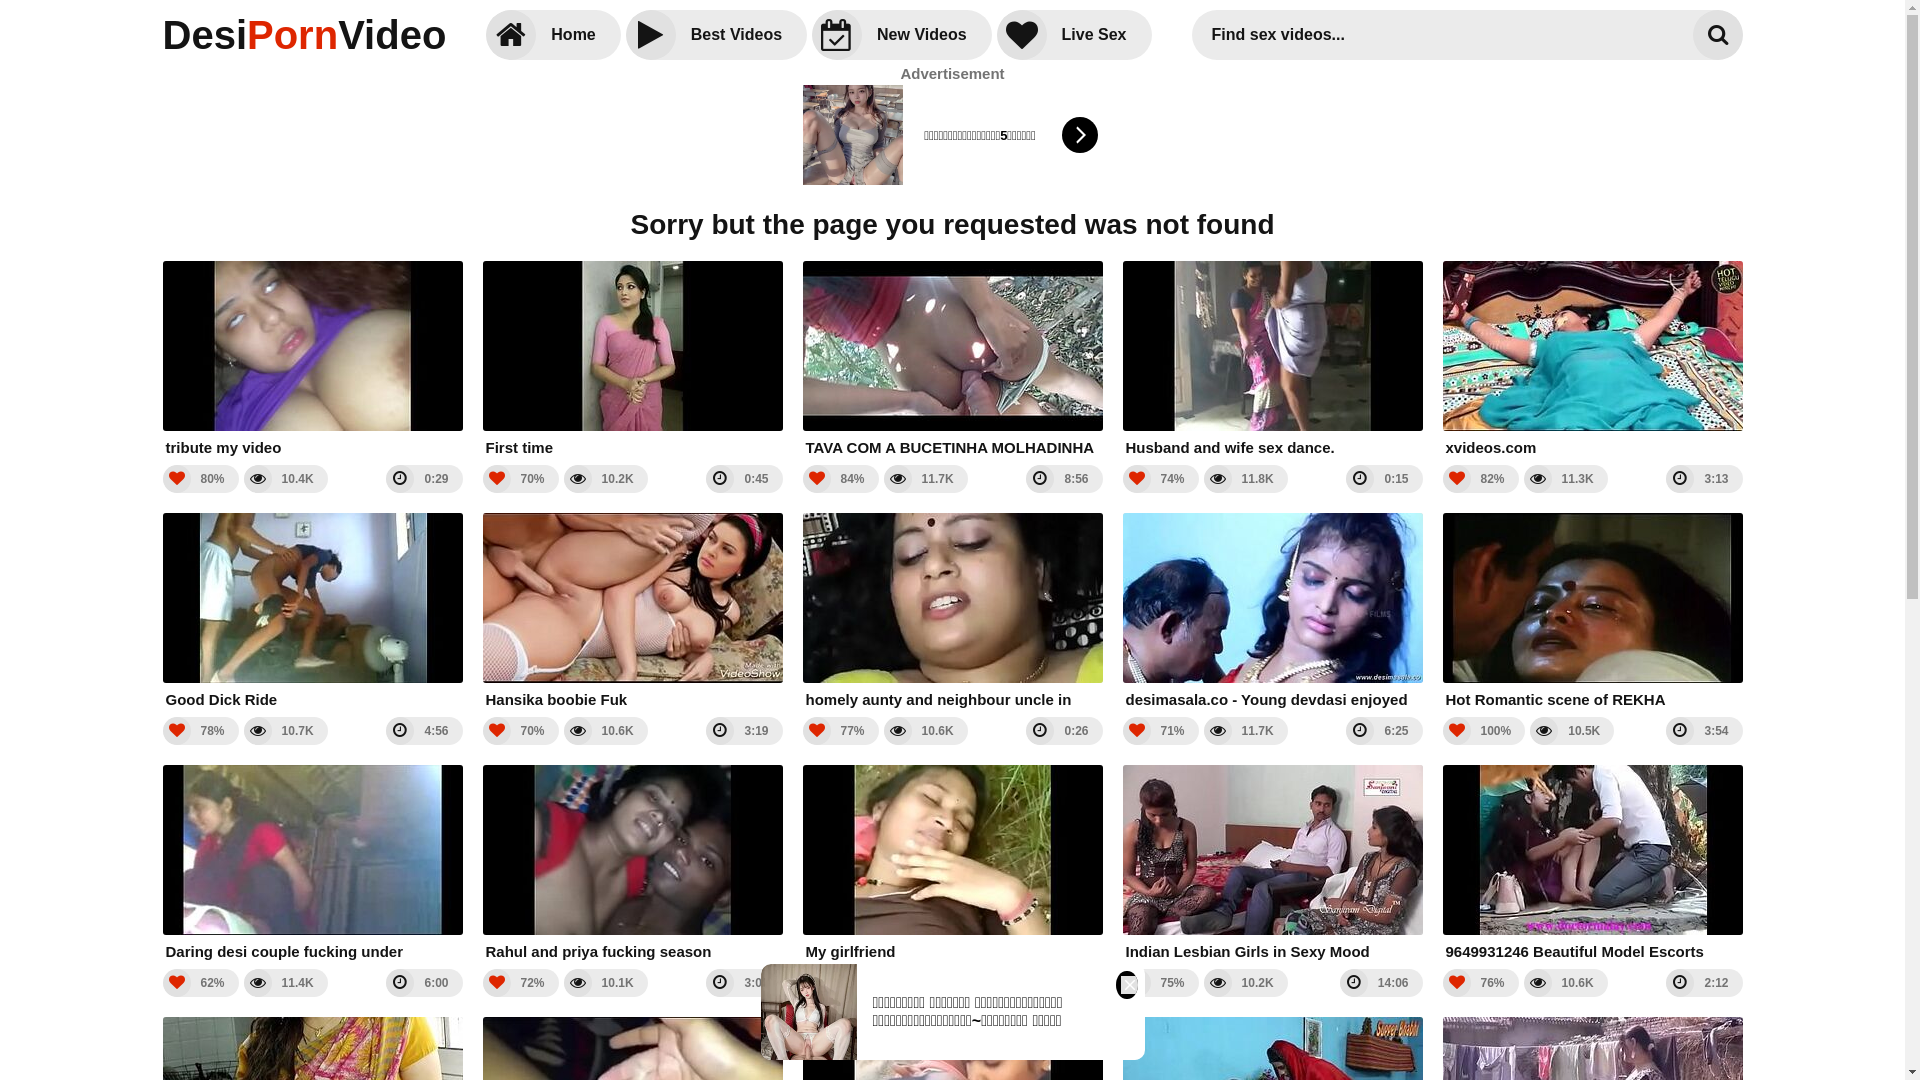 Image resolution: width=1920 pixels, height=1080 pixels. What do you see at coordinates (1717, 35) in the screenshot?
I see `Search` at bounding box center [1717, 35].